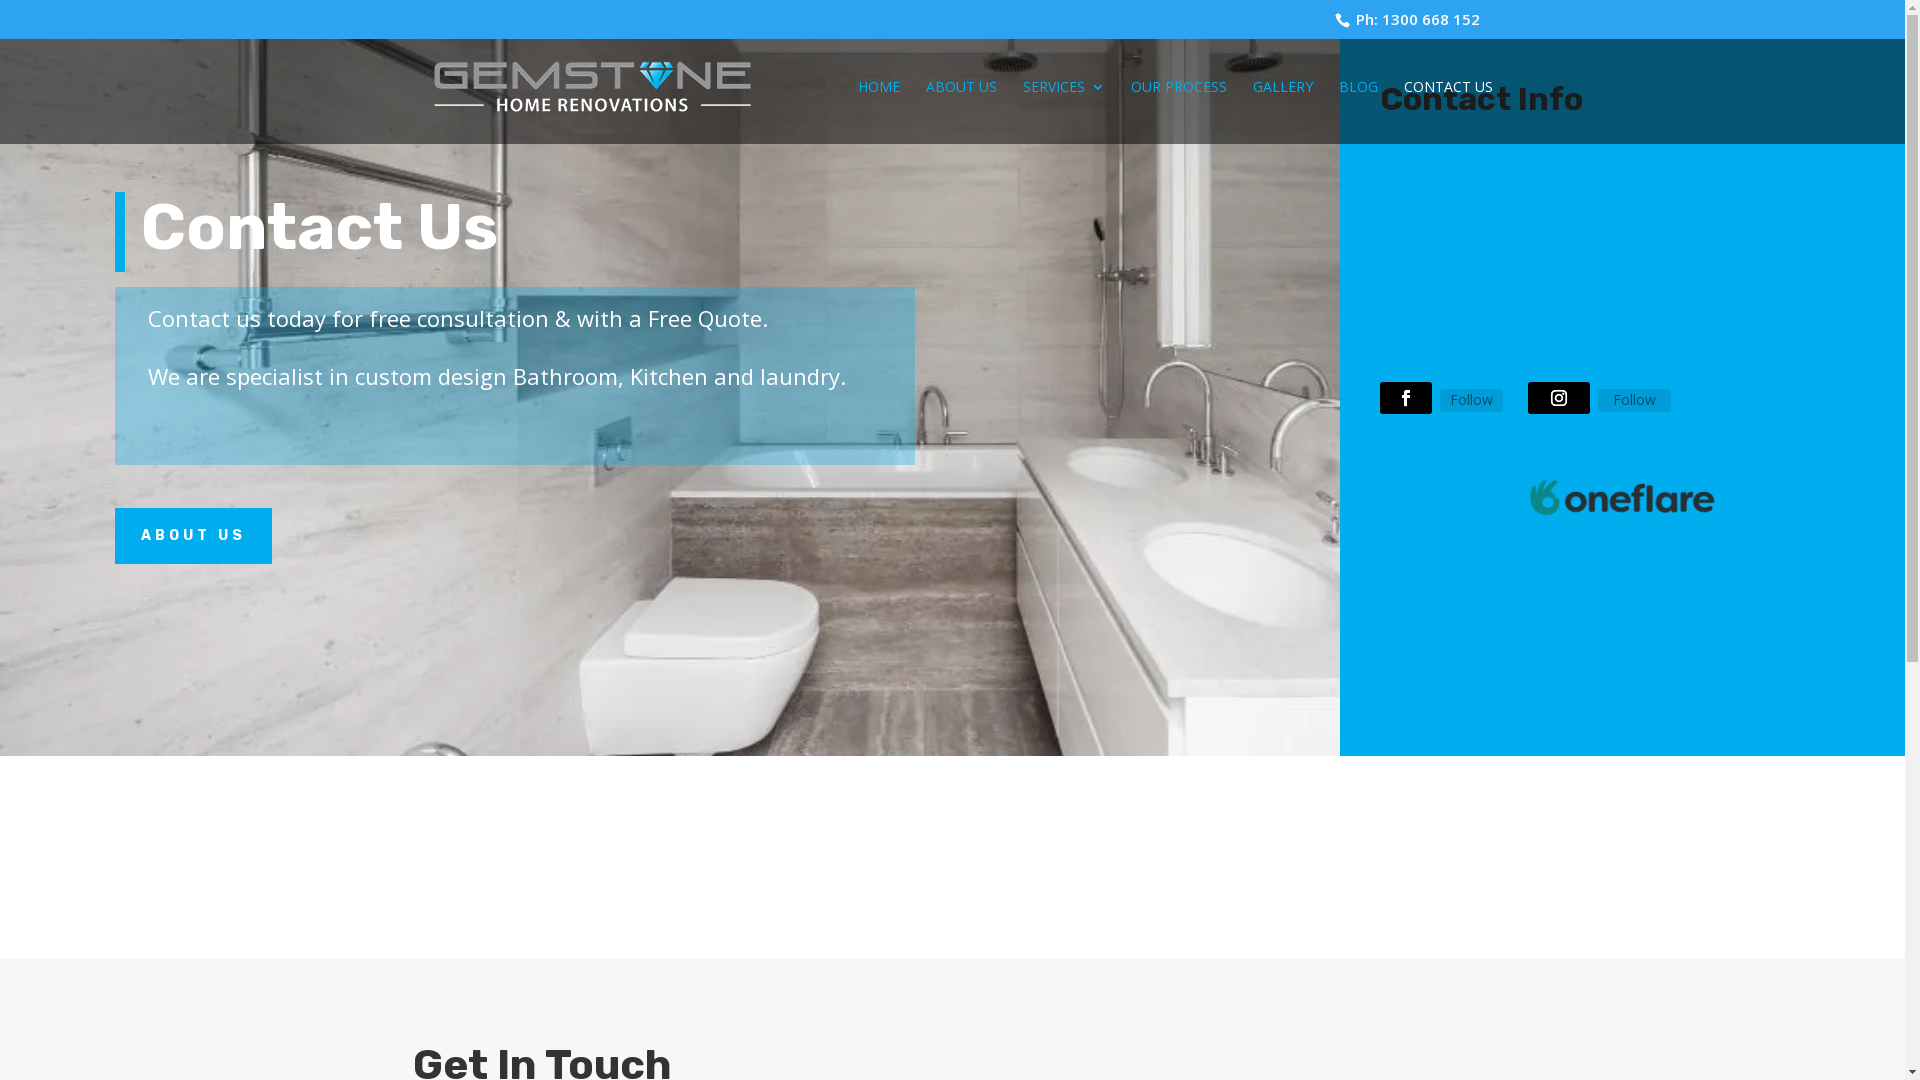 This screenshot has height=1080, width=1920. I want to click on 1300 668 152, so click(1431, 19).